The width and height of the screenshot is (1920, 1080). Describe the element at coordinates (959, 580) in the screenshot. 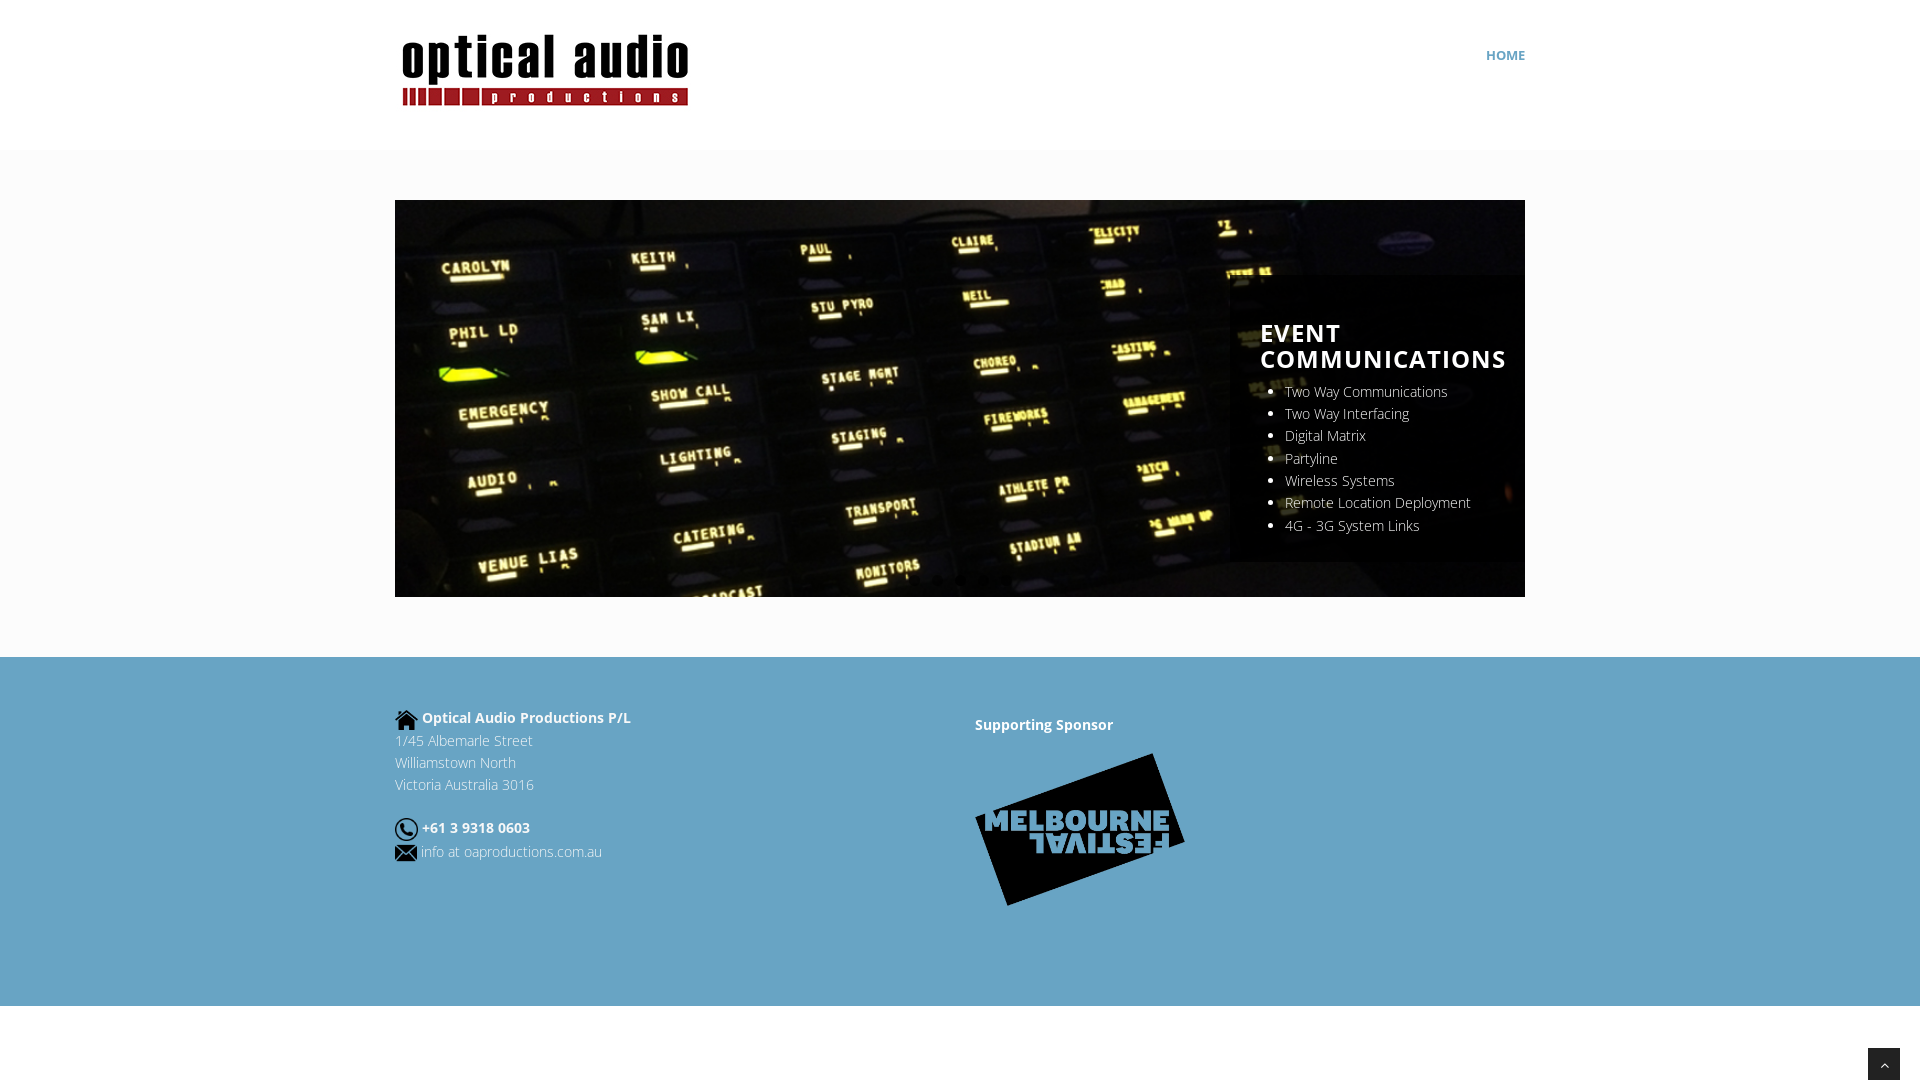

I see `3` at that location.